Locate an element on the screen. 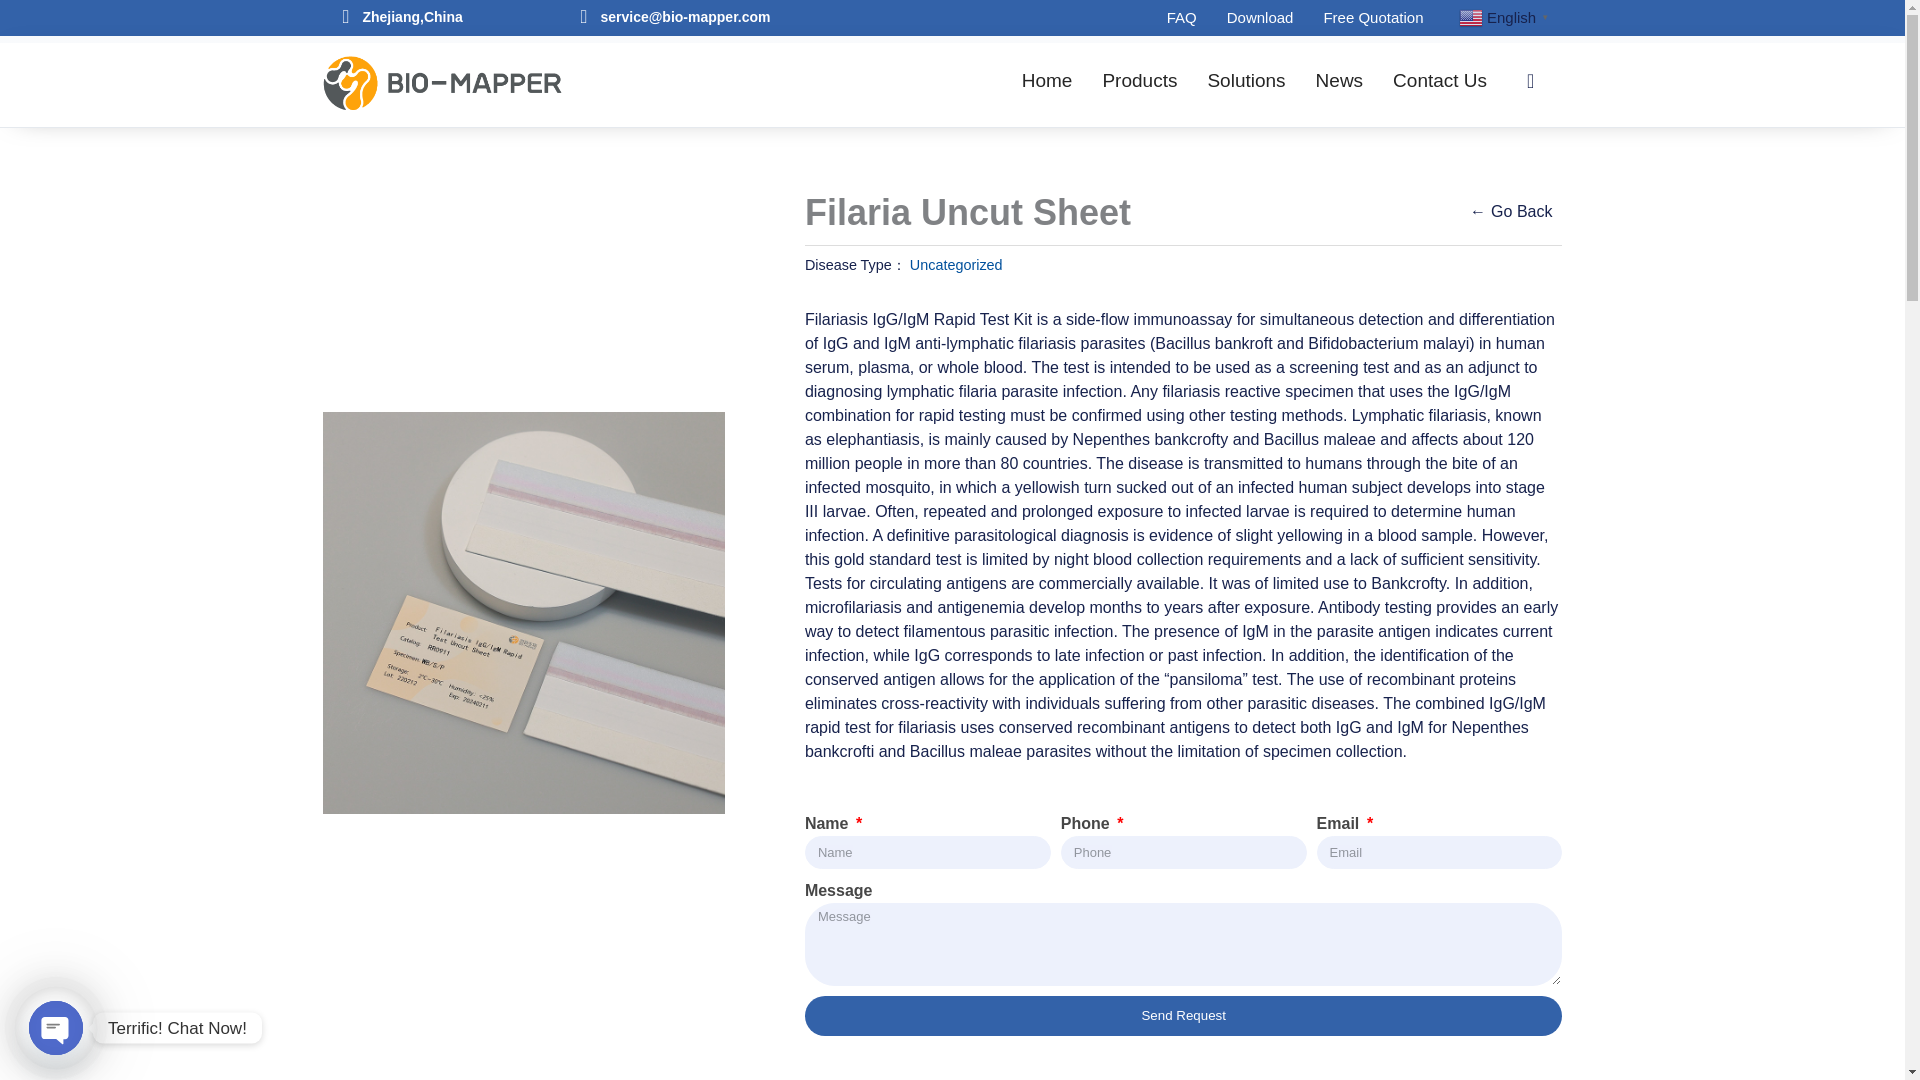 The image size is (1920, 1080). FAQ is located at coordinates (1182, 18).